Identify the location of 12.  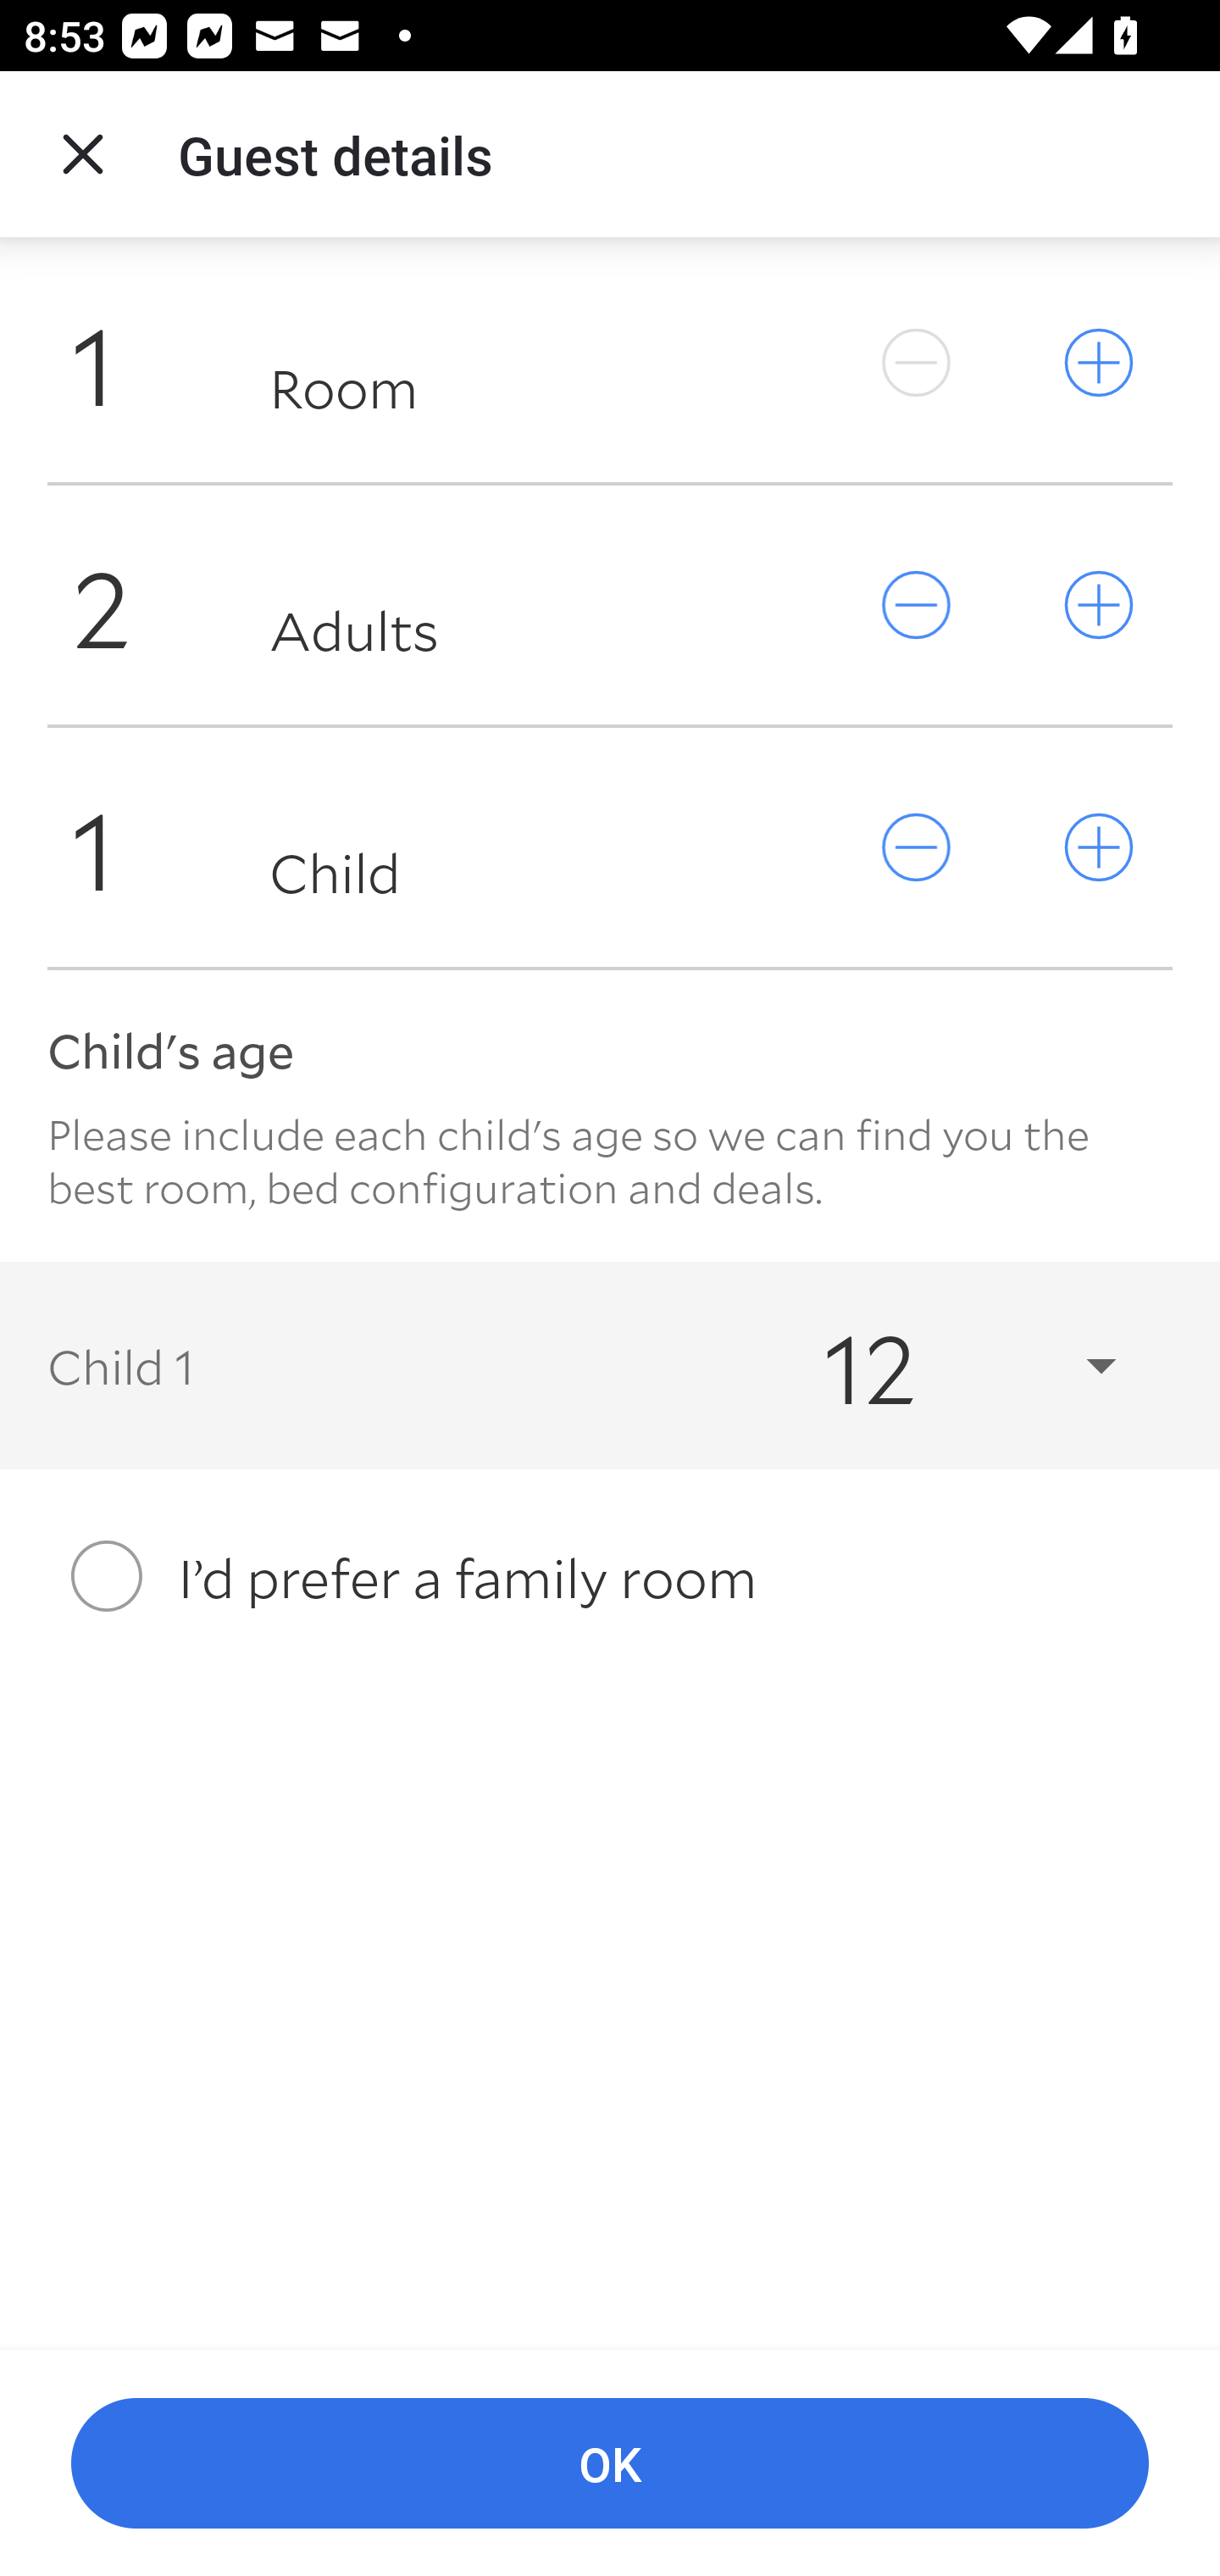
(940, 1364).